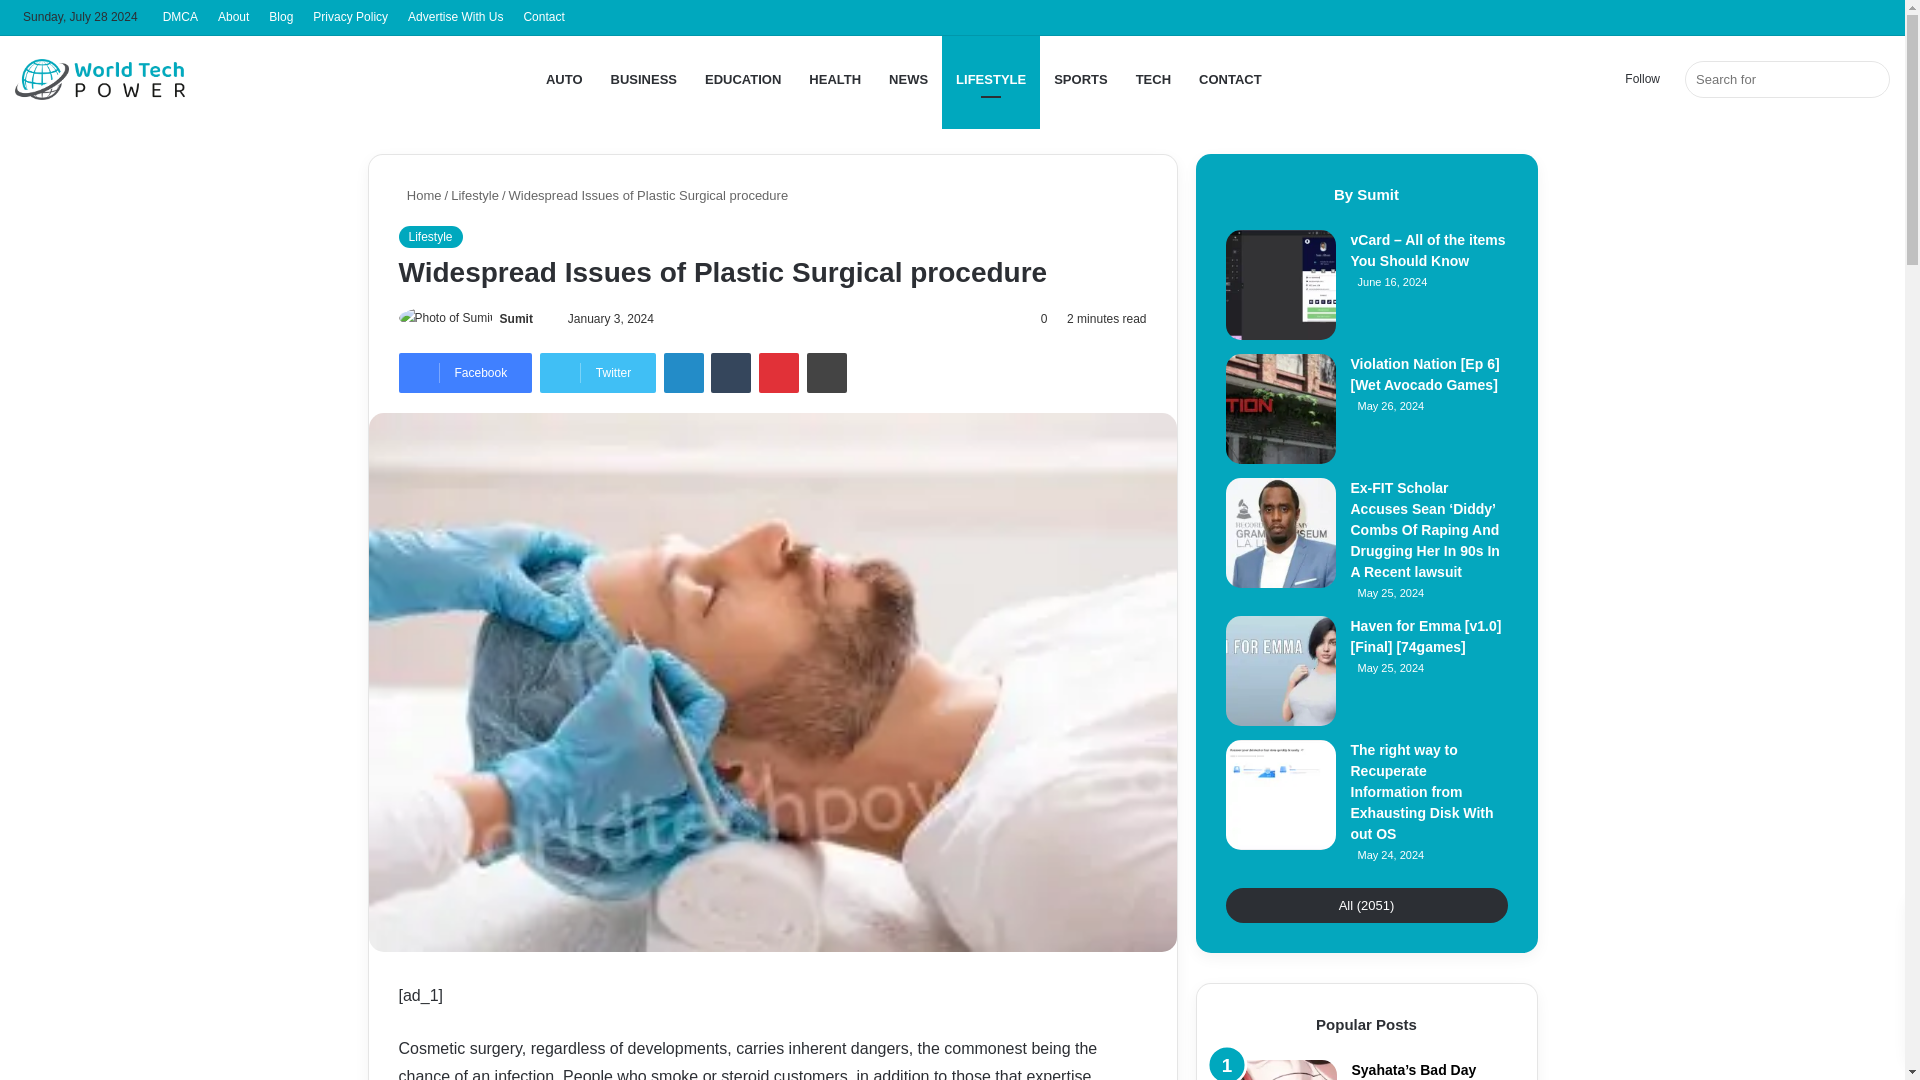  I want to click on Privacy Policy, so click(350, 17).